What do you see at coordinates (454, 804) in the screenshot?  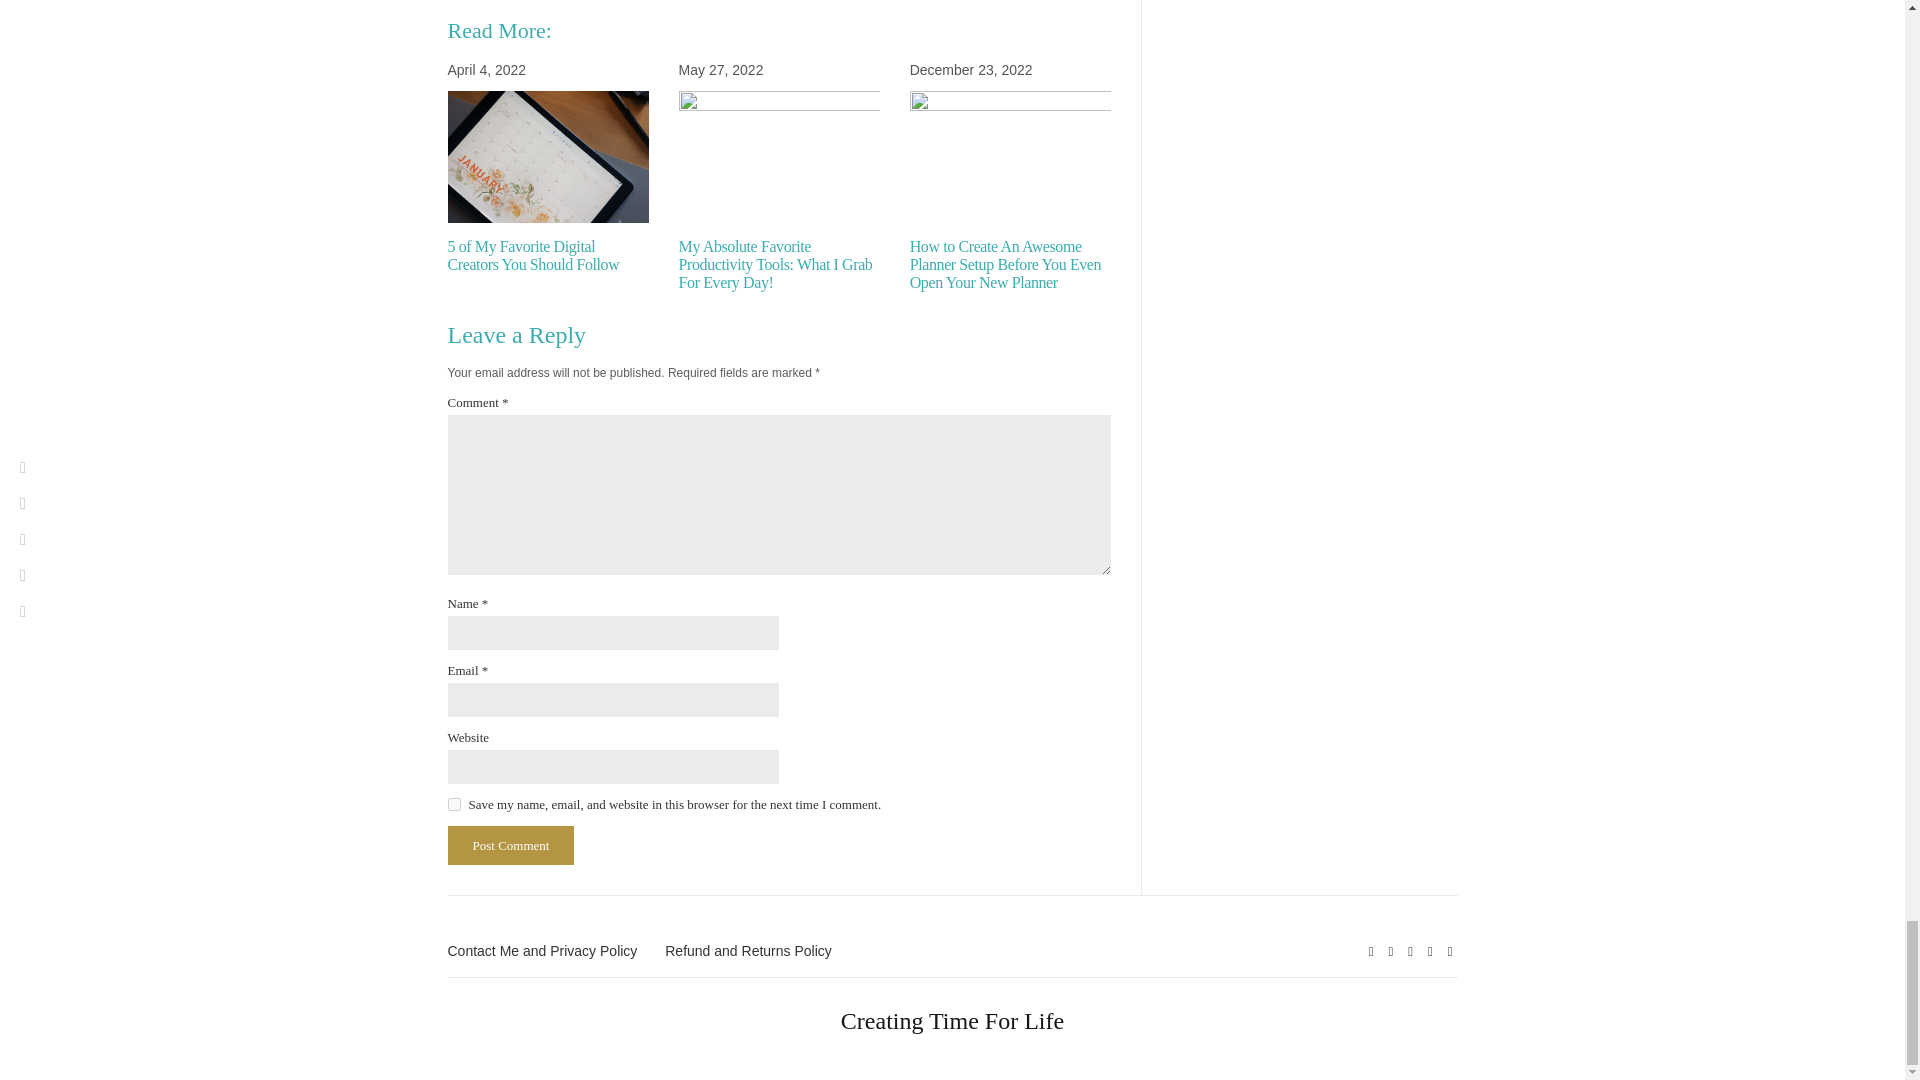 I see `yes` at bounding box center [454, 804].